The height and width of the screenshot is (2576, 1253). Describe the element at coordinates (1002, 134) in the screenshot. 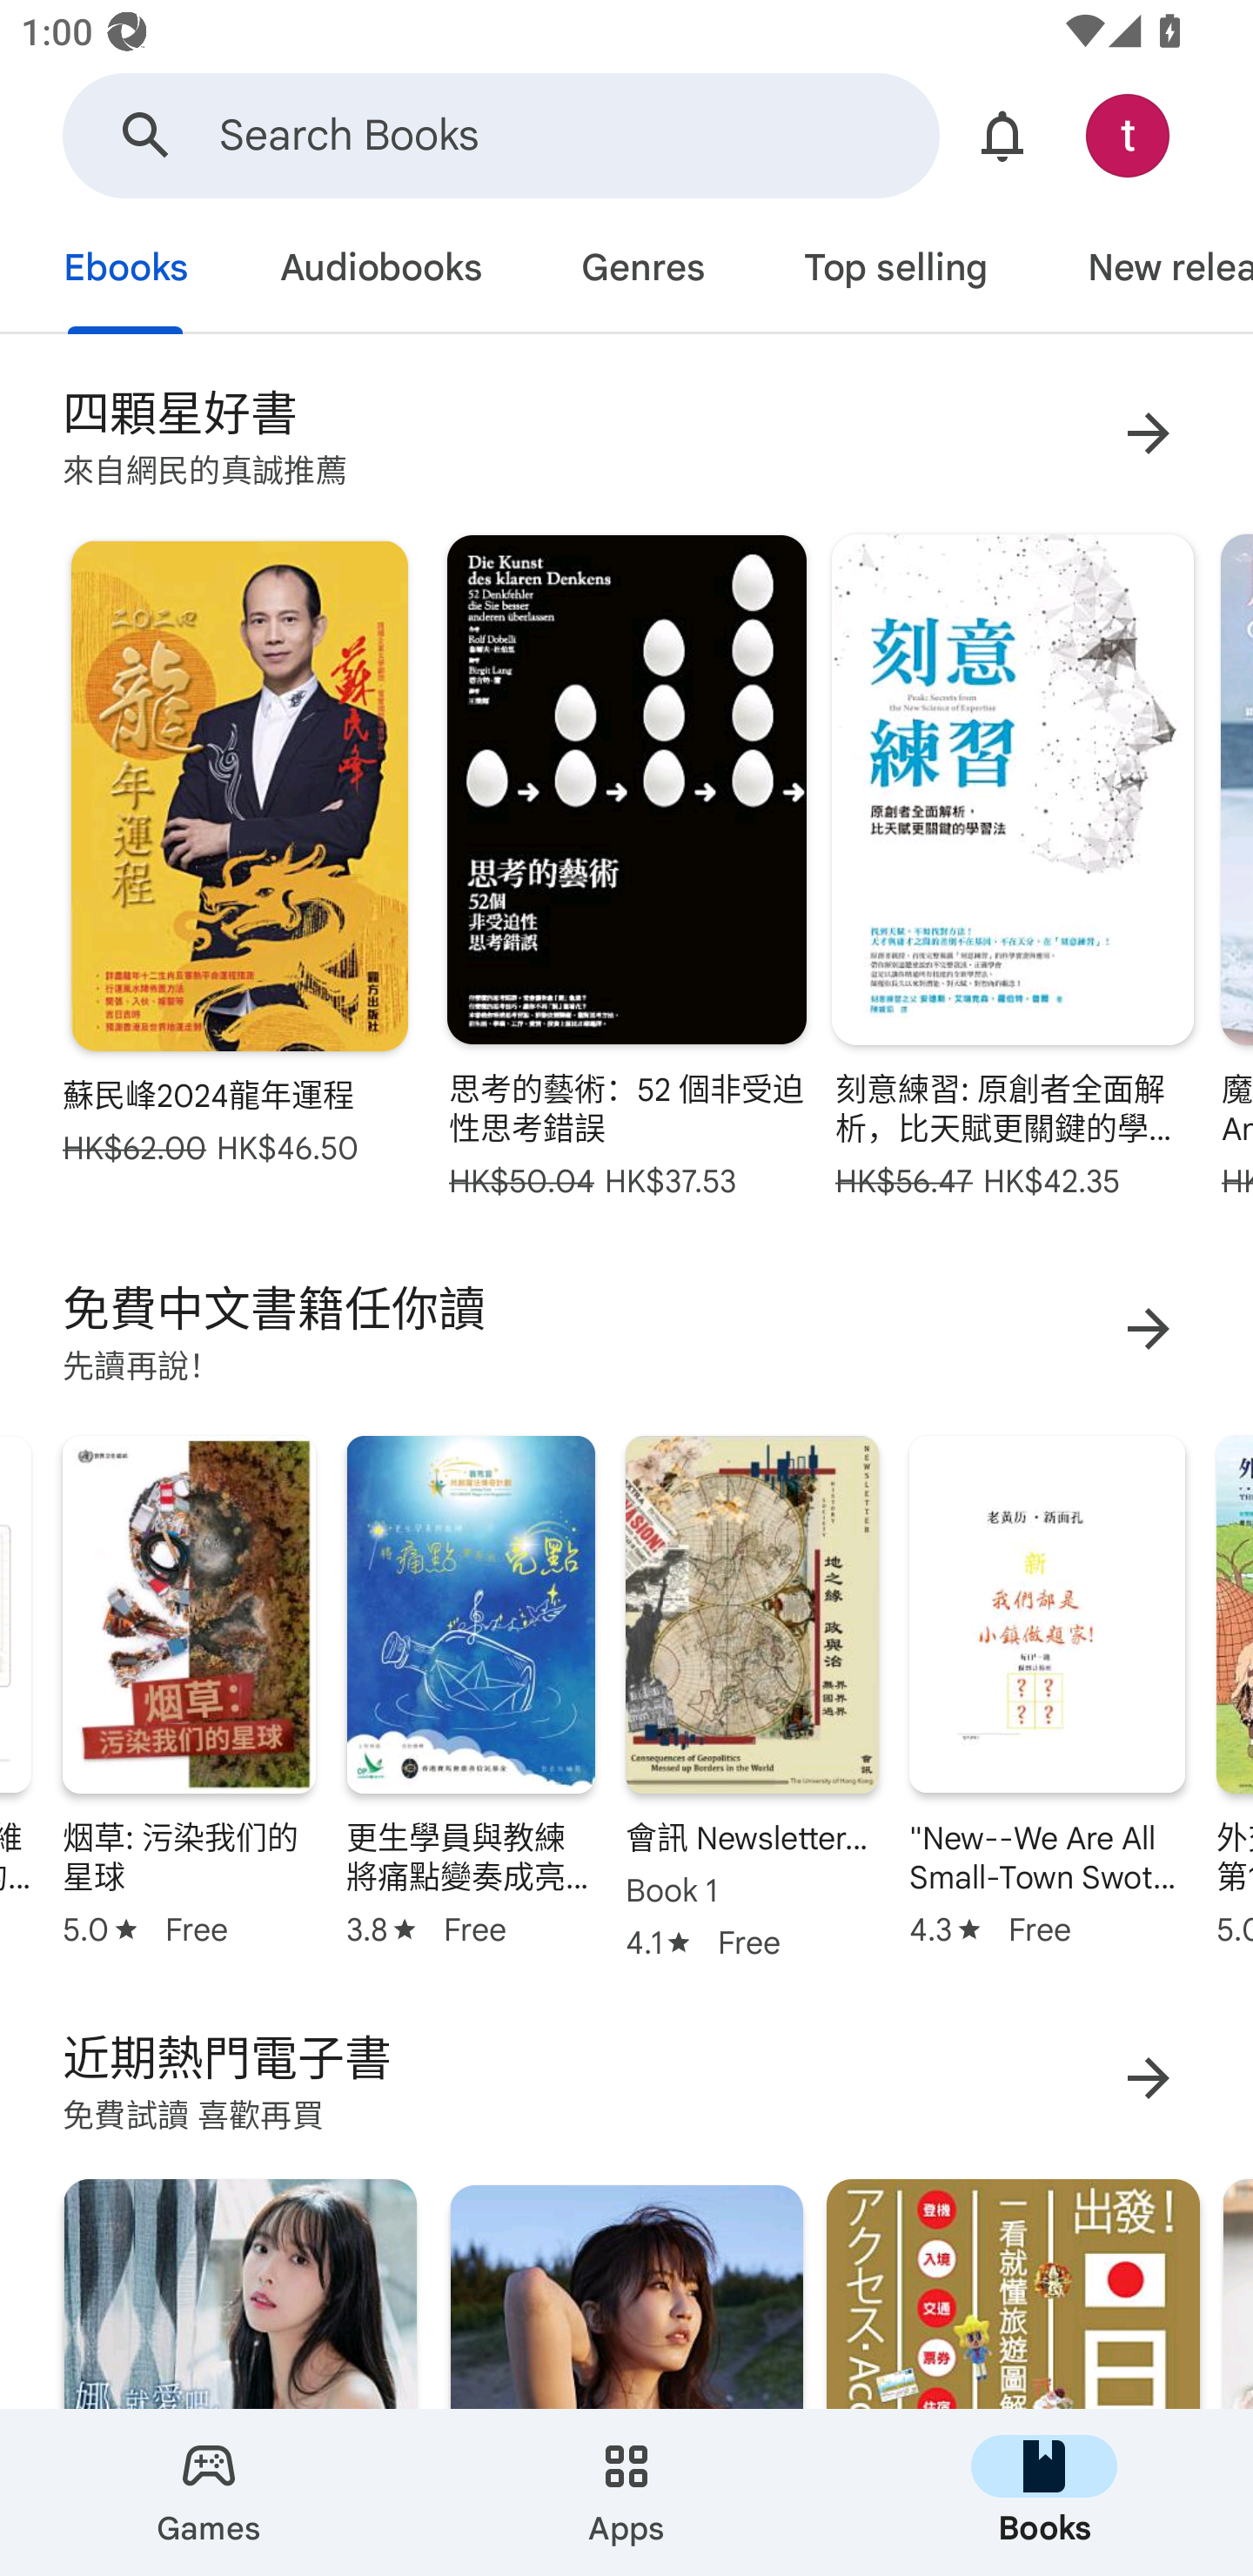

I see `Show notifications and offers.` at that location.